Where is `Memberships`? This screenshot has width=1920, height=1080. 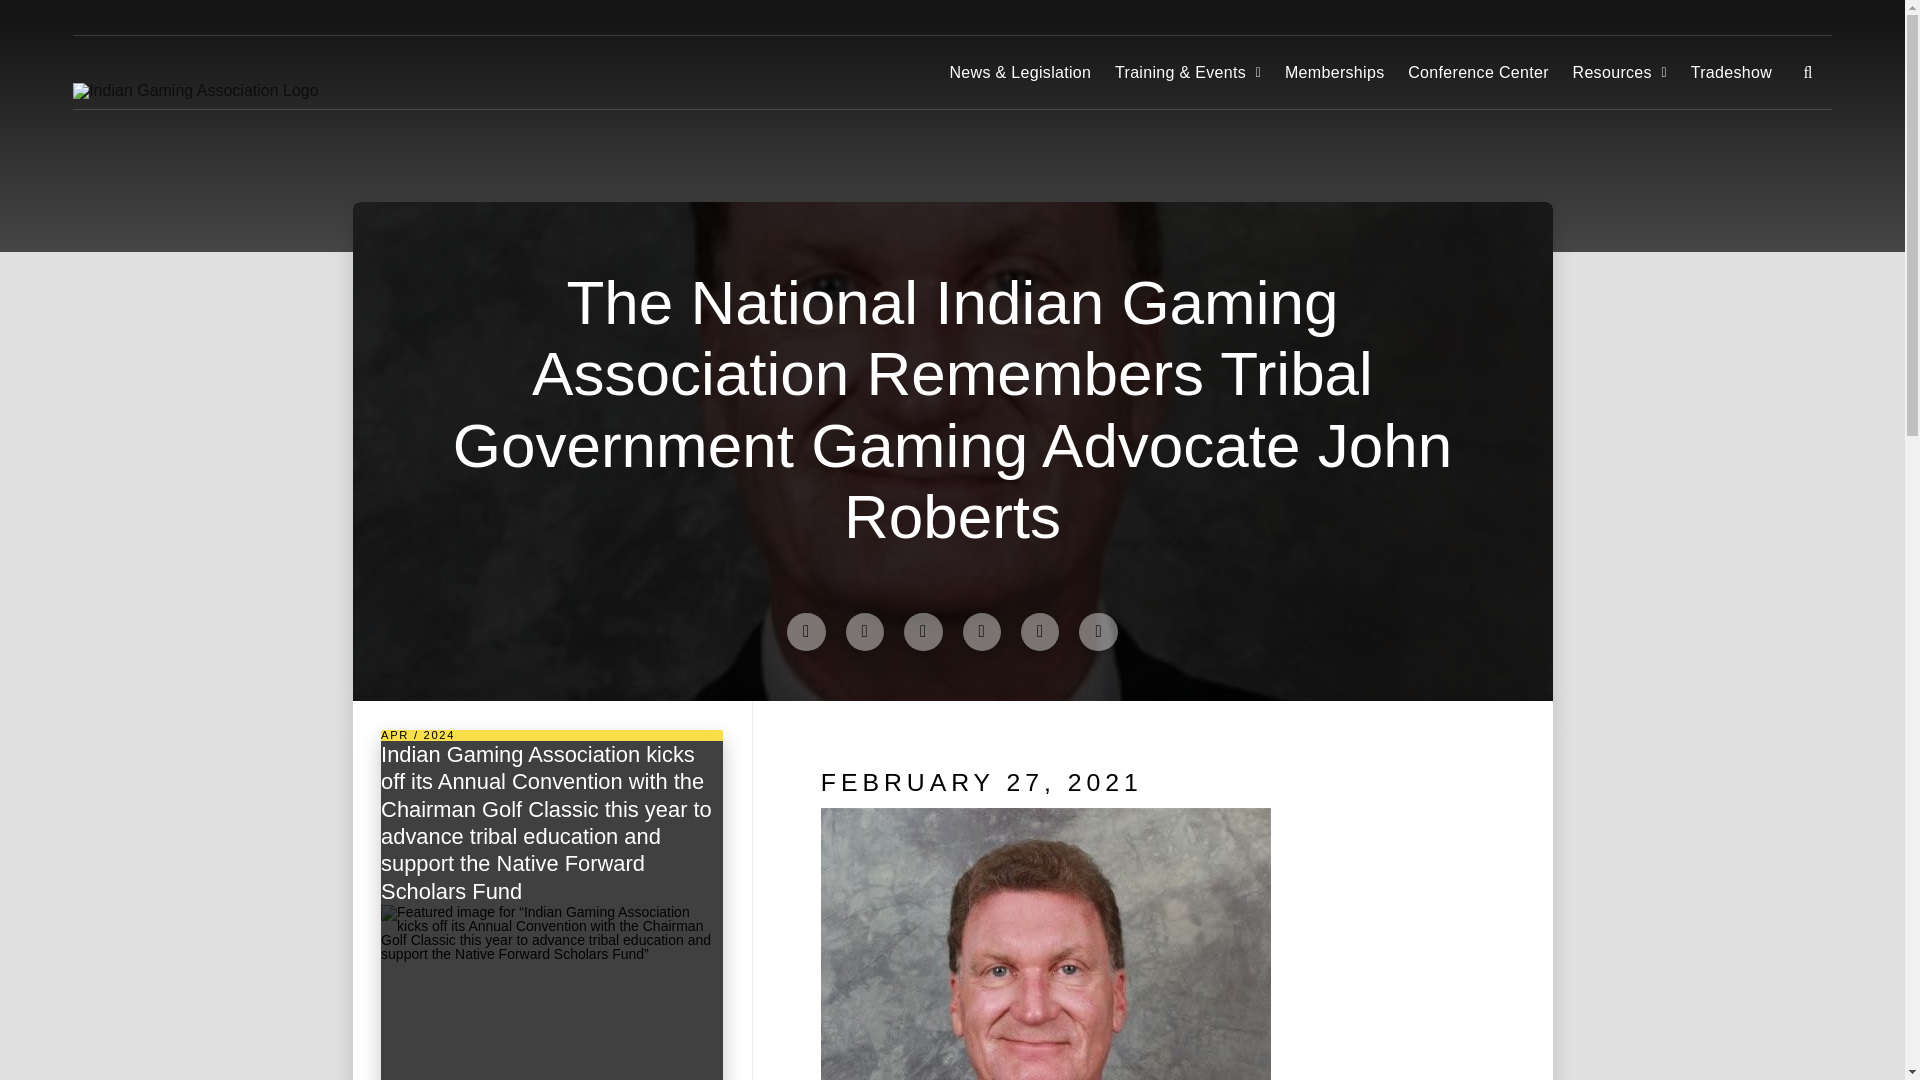 Memberships is located at coordinates (1334, 72).